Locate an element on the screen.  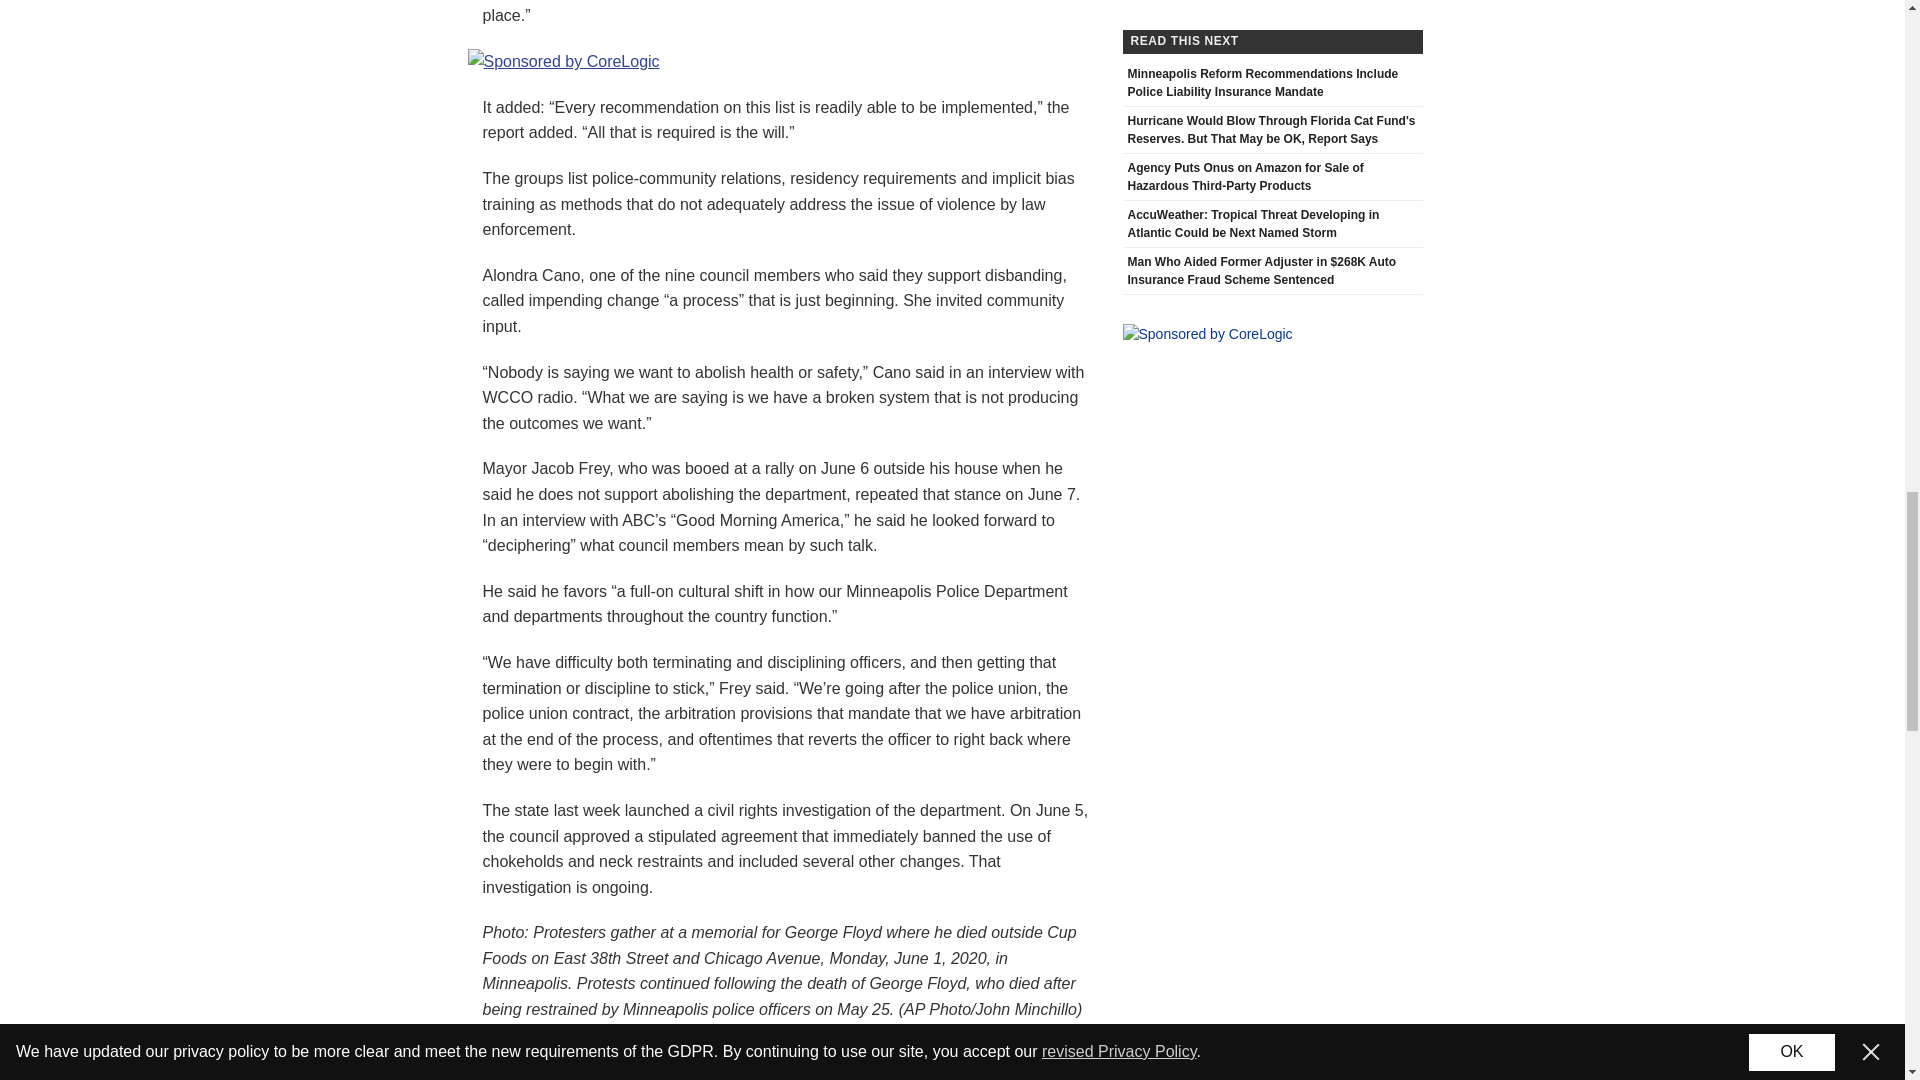
Sponsored by CoreLogic is located at coordinates (564, 61).